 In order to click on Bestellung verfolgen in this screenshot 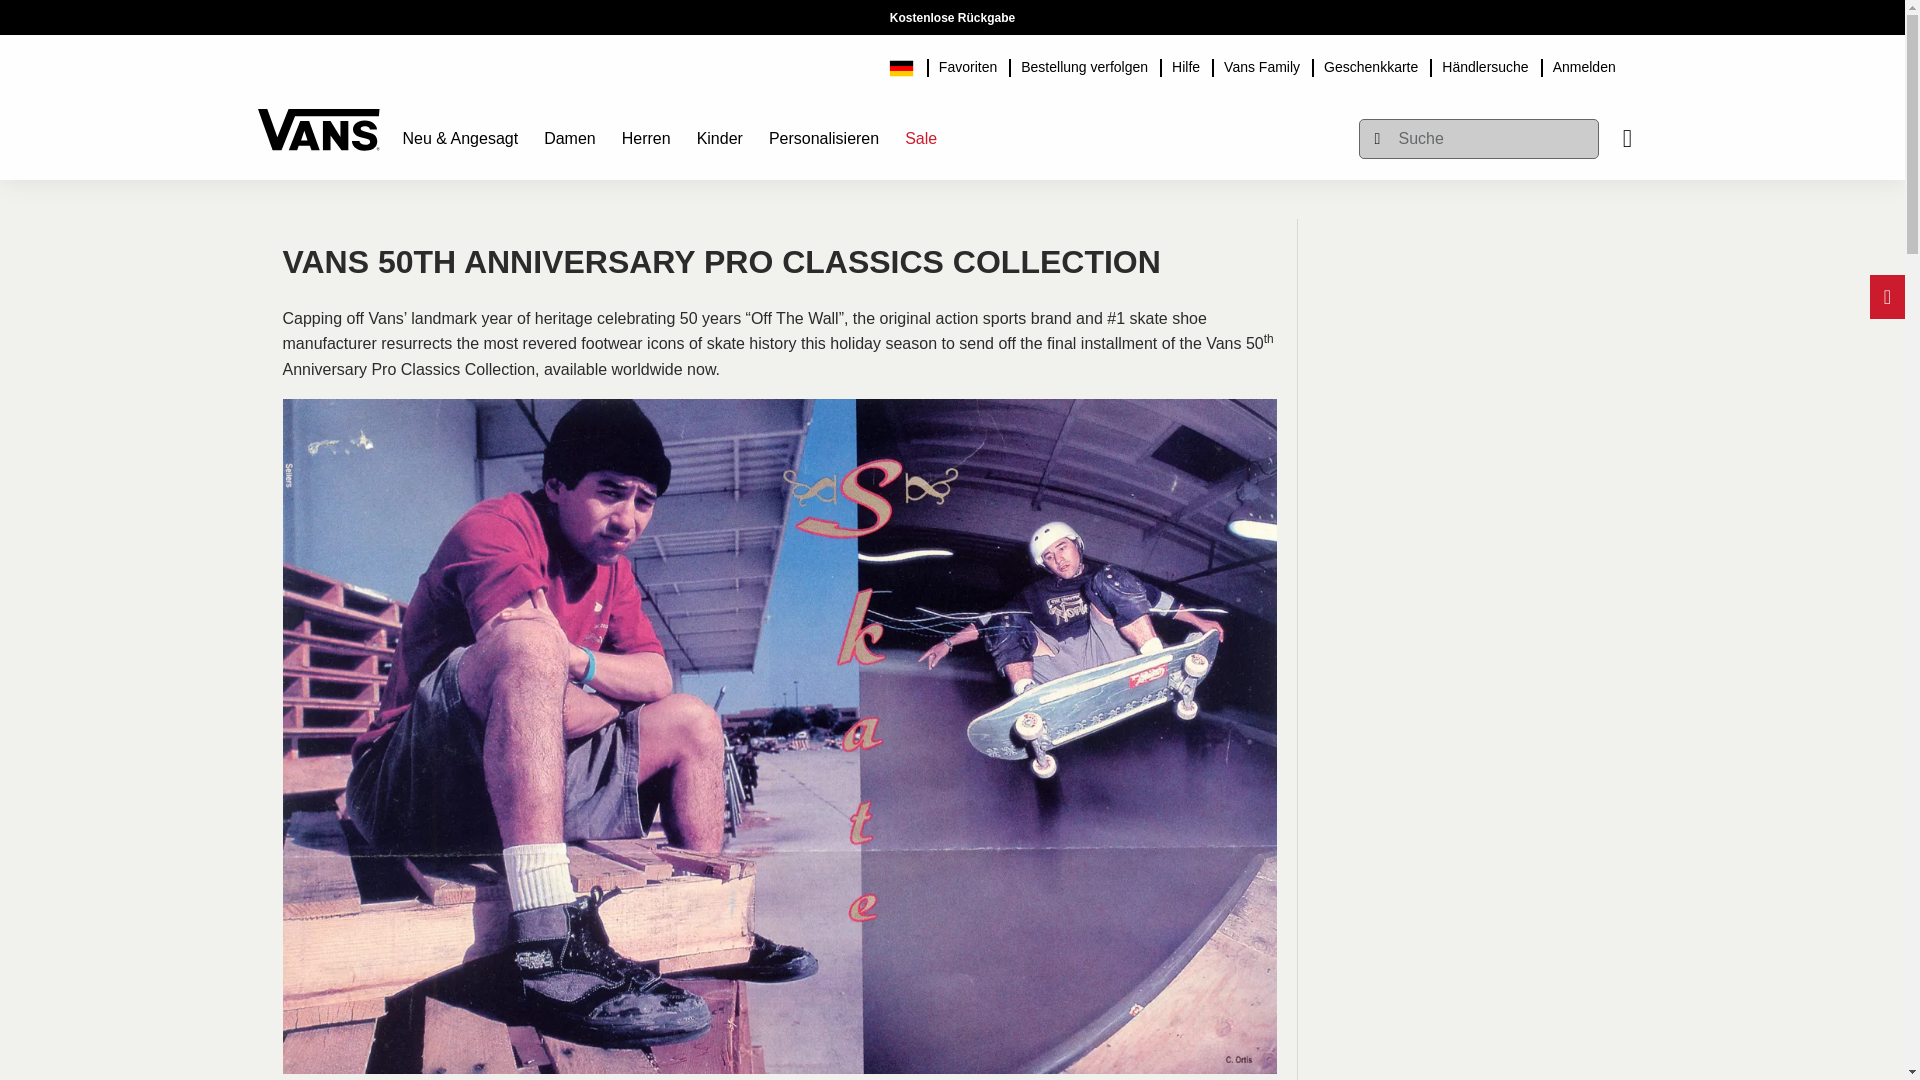, I will do `click(1084, 64)`.